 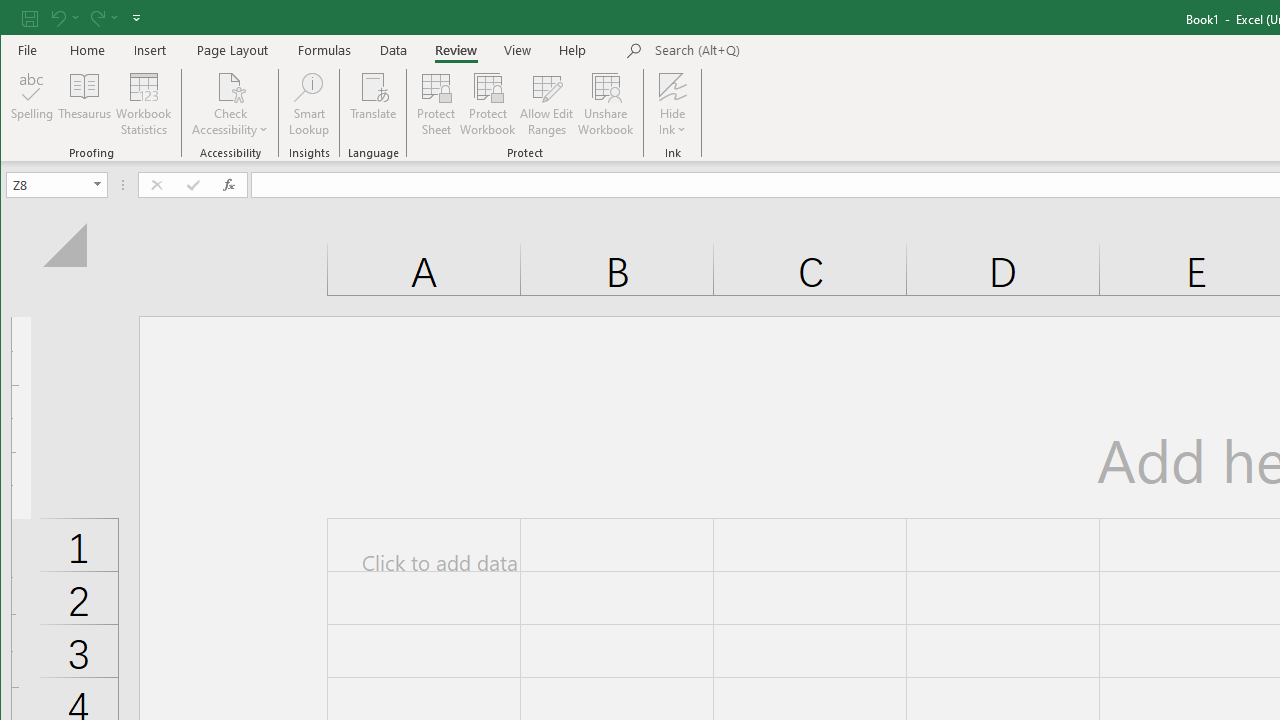 I want to click on Check Accessibility, so click(x=230, y=104).